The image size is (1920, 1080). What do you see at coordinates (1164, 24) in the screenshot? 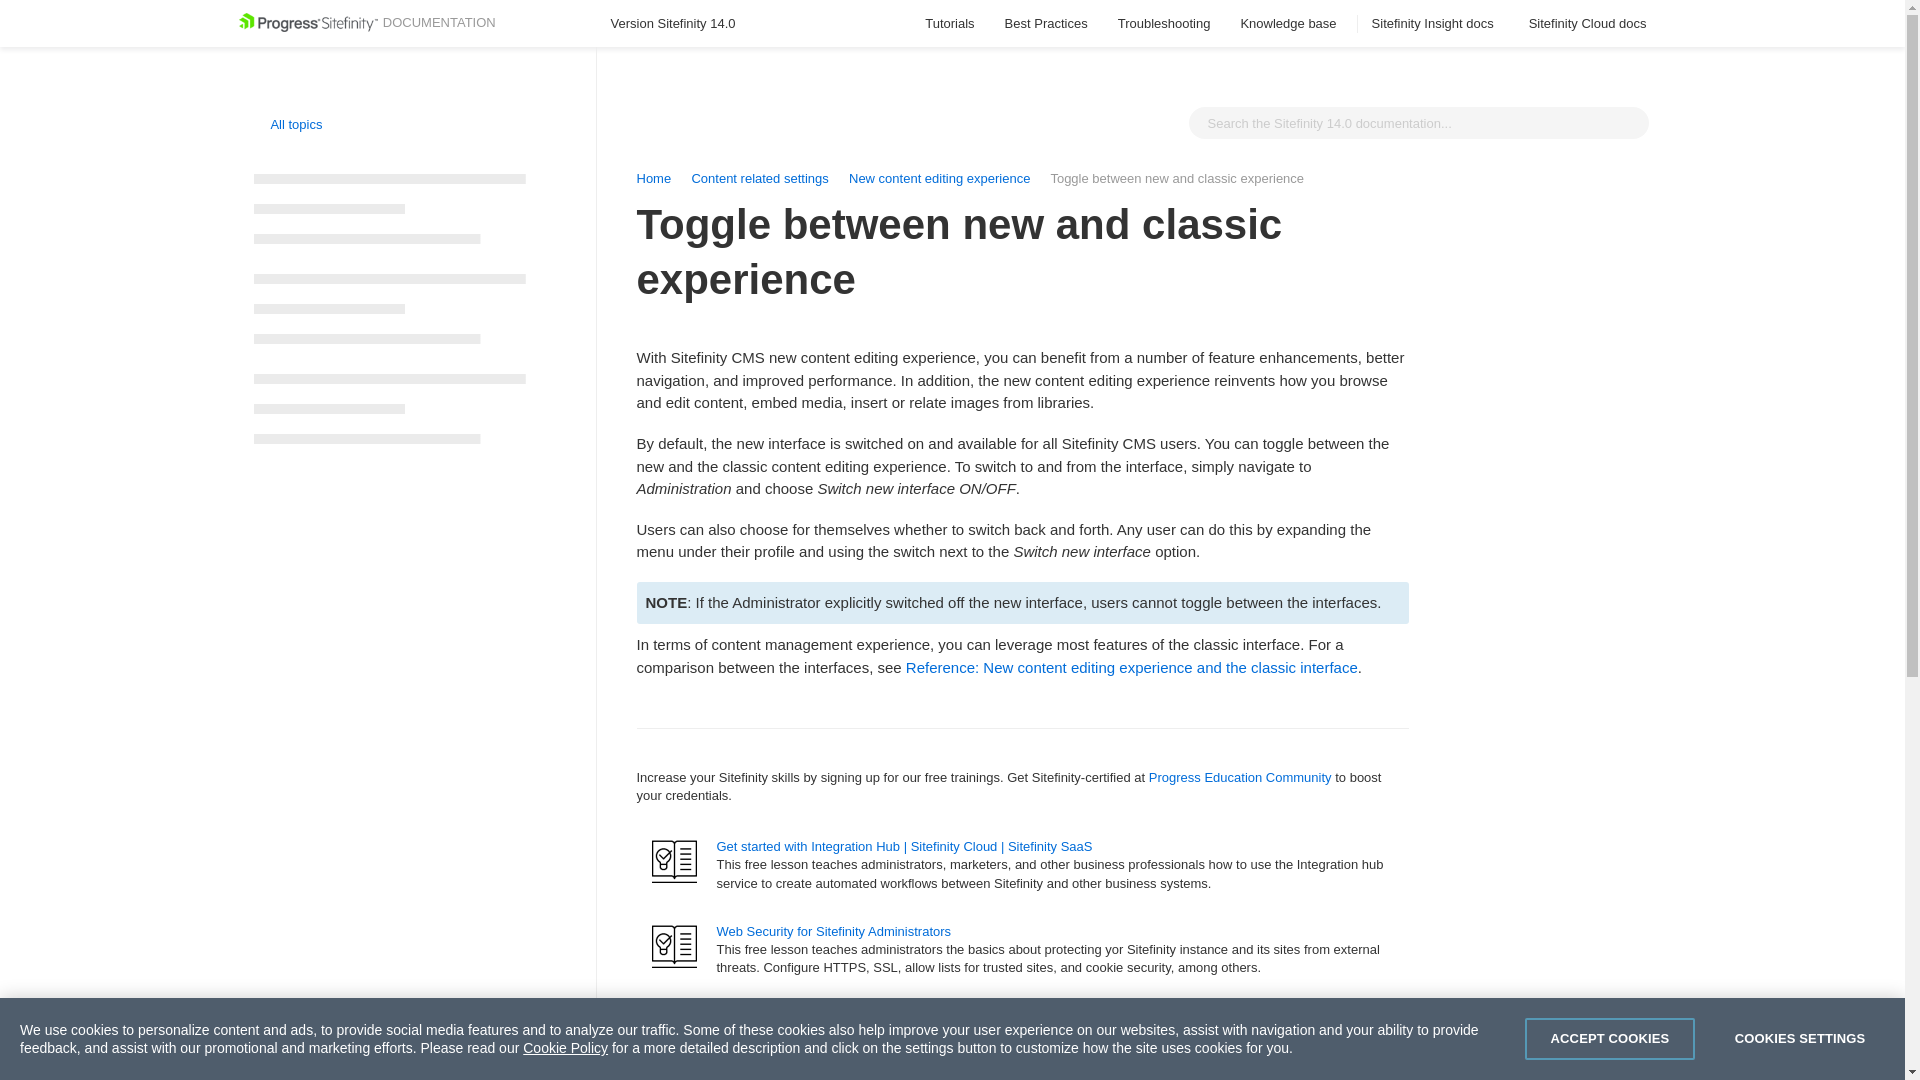
I see `Troubleshooting` at bounding box center [1164, 24].